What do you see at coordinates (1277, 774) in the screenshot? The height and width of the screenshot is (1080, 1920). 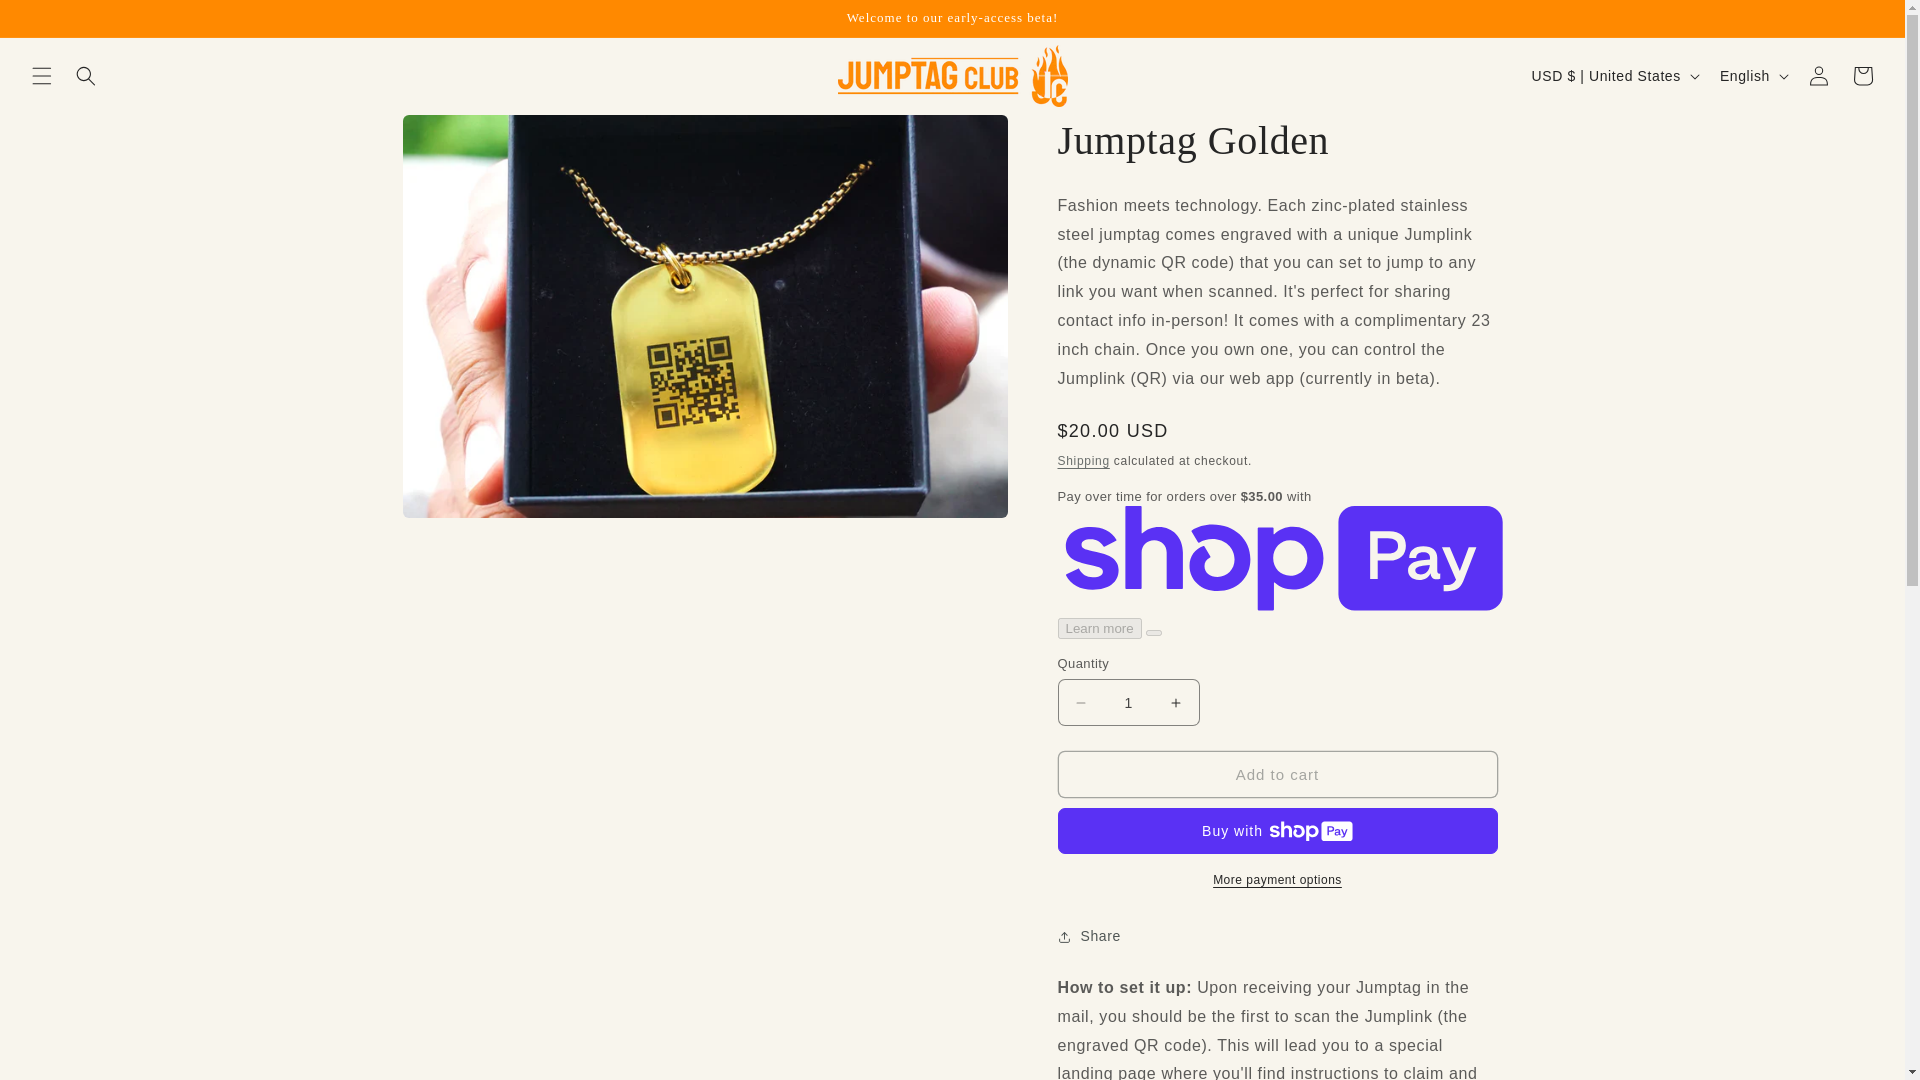 I see `Add to cart` at bounding box center [1277, 774].